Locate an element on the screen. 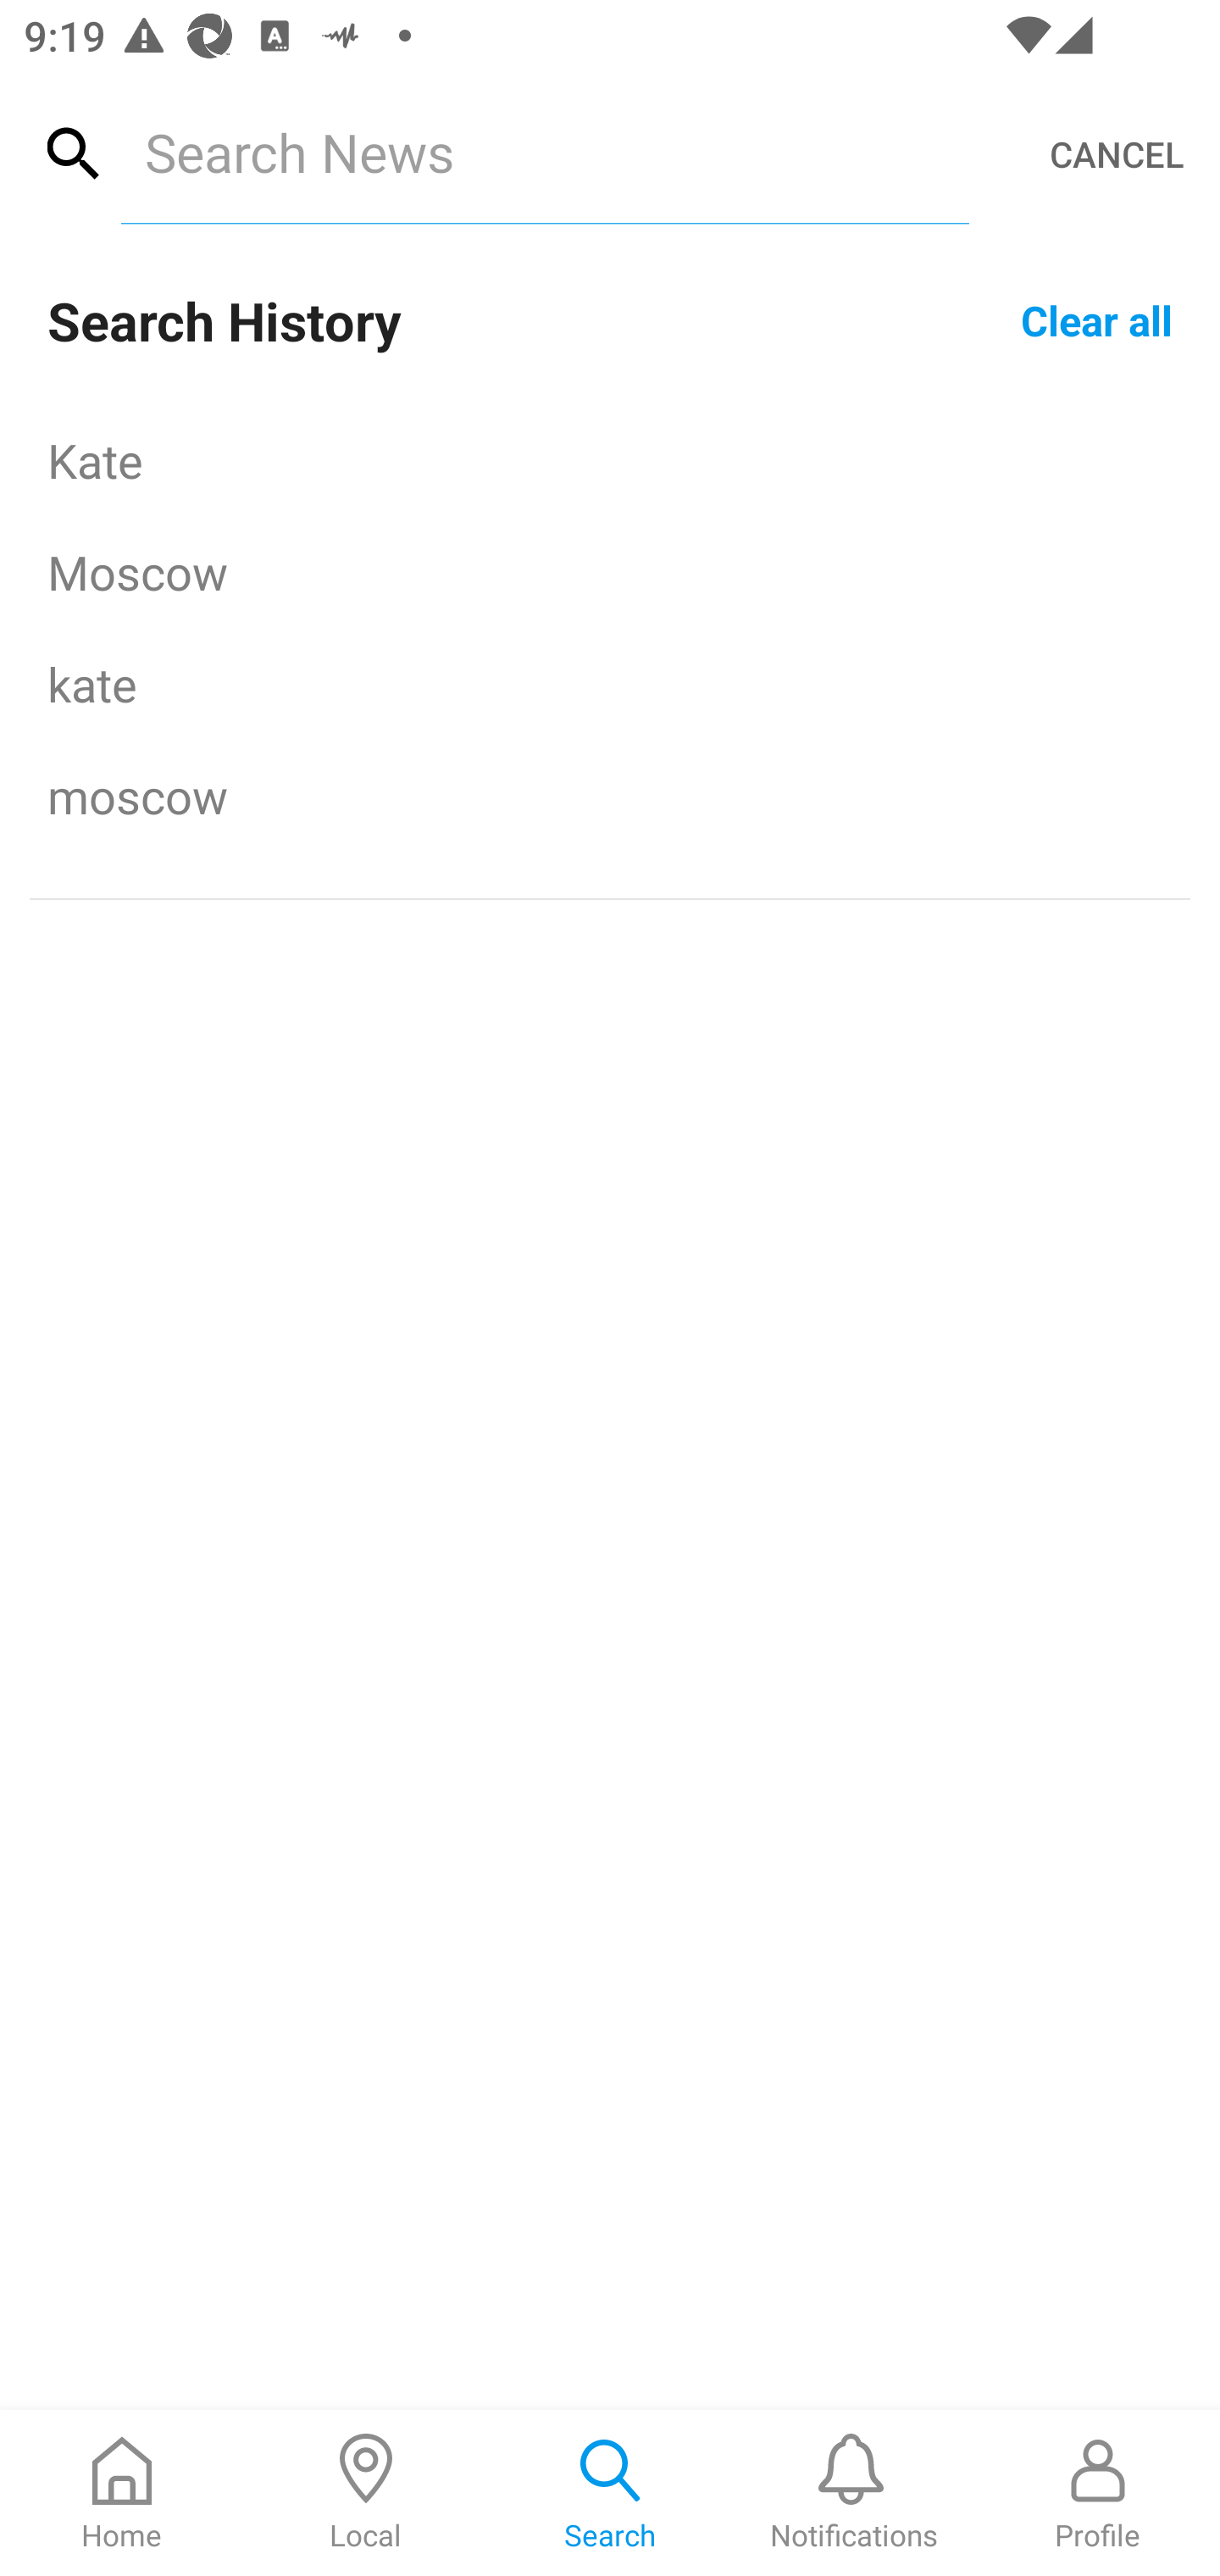  kate is located at coordinates (610, 683).